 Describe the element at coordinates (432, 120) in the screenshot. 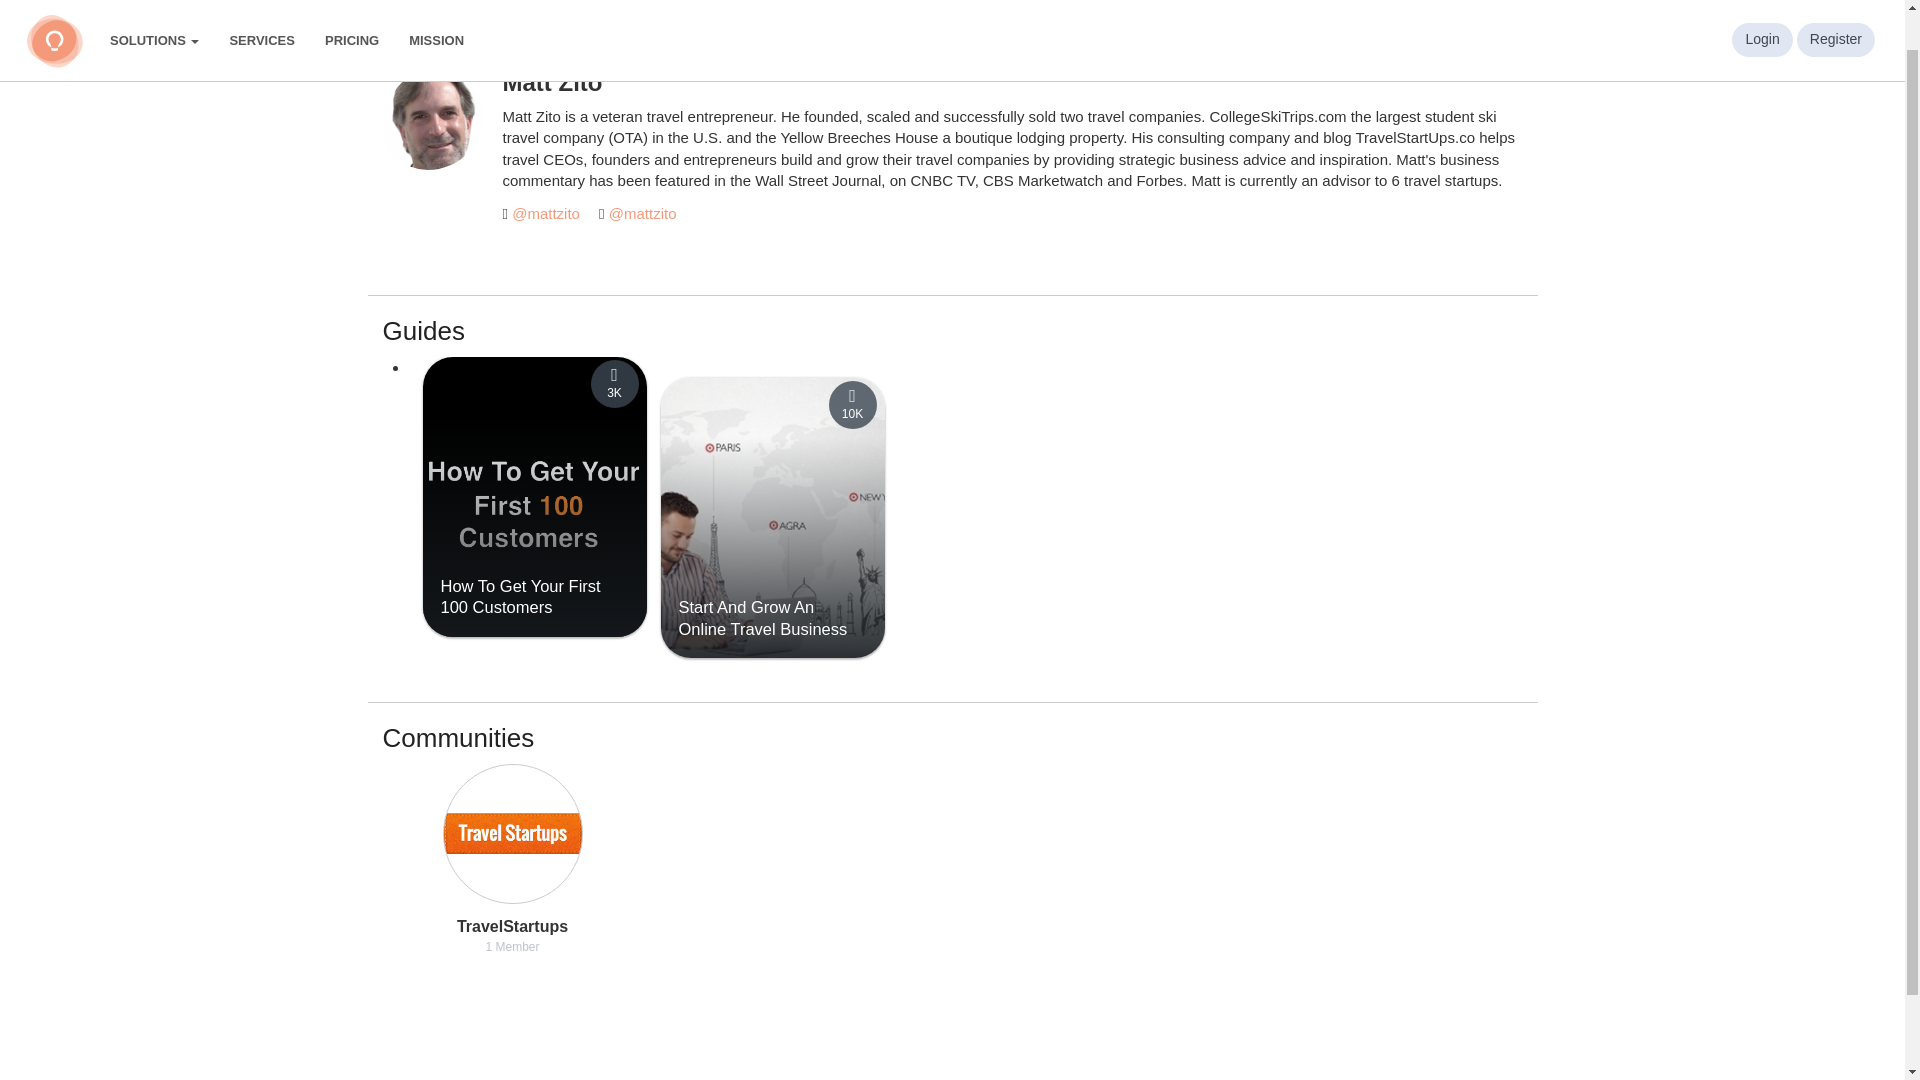

I see `Matt  Zito` at that location.